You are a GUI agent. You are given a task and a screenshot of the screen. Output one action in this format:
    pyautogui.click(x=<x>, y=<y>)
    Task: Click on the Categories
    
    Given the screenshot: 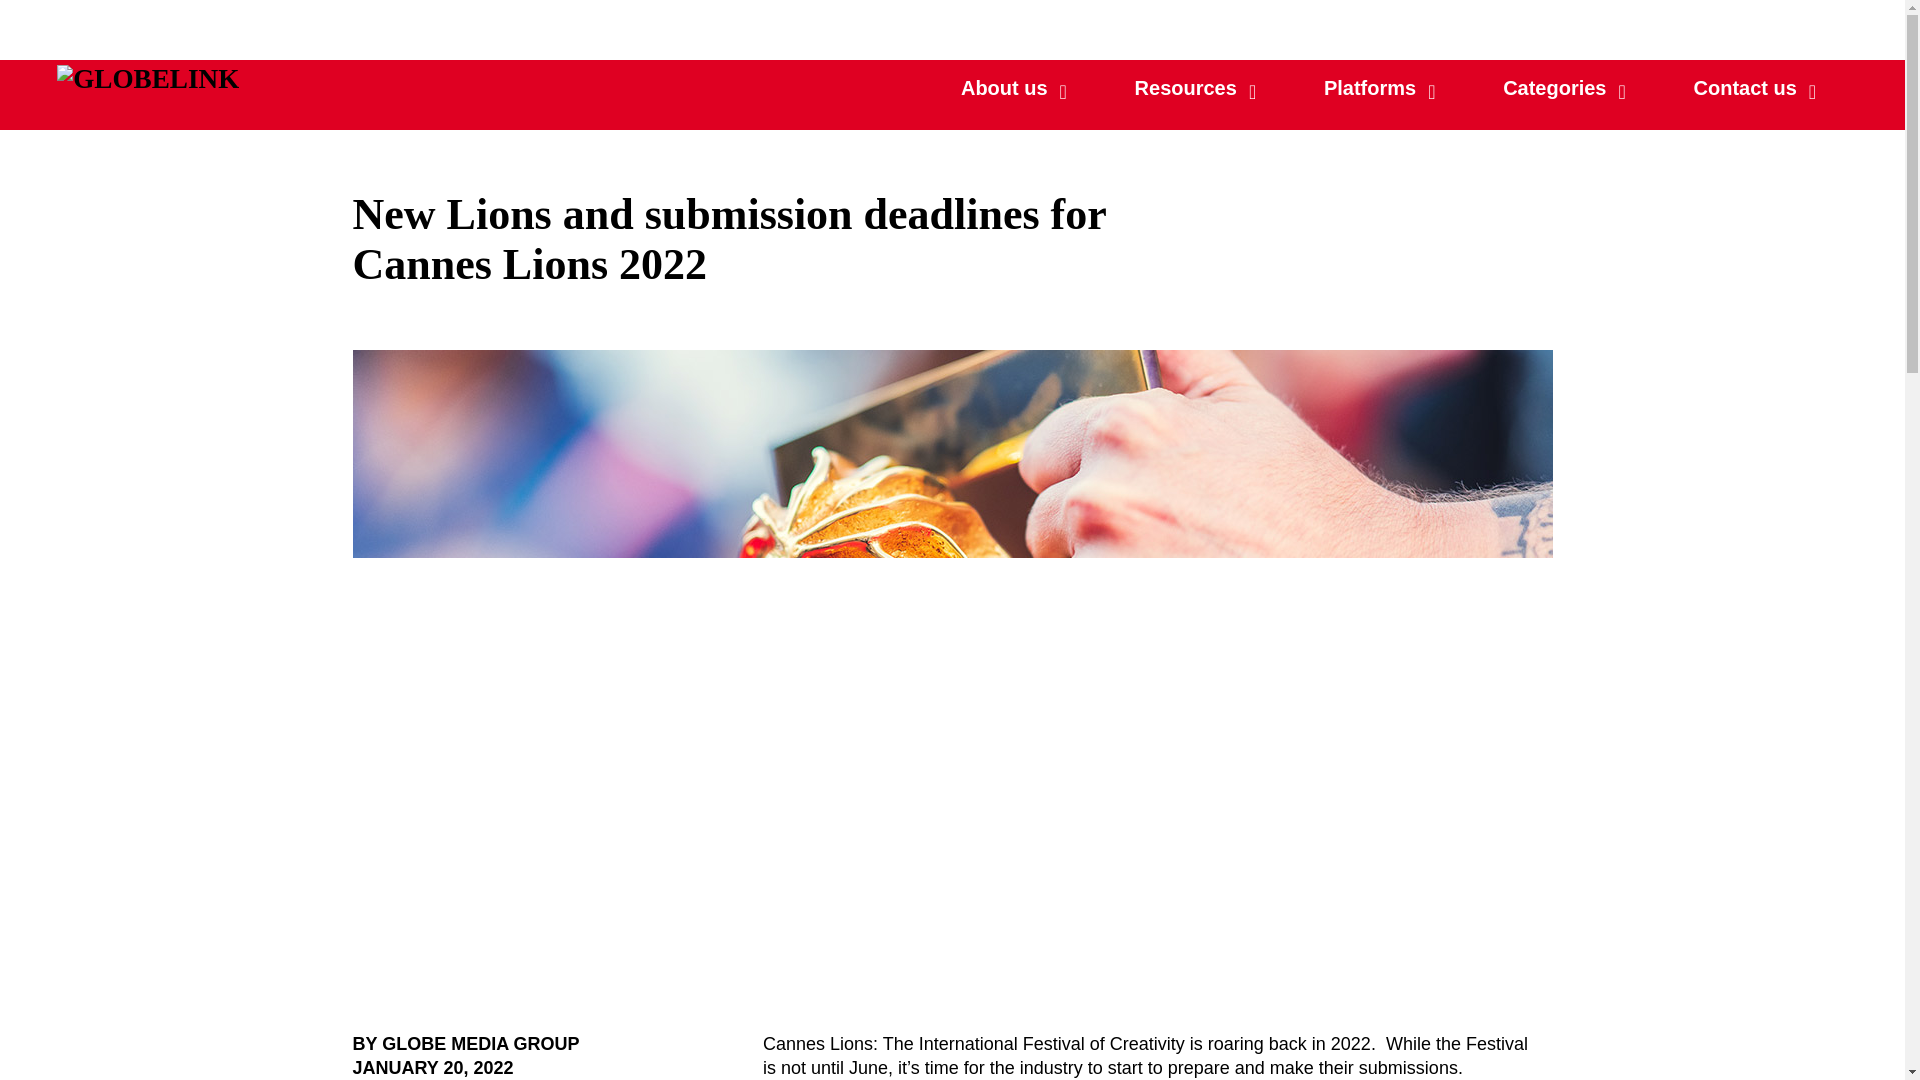 What is the action you would take?
    pyautogui.click(x=1386, y=88)
    